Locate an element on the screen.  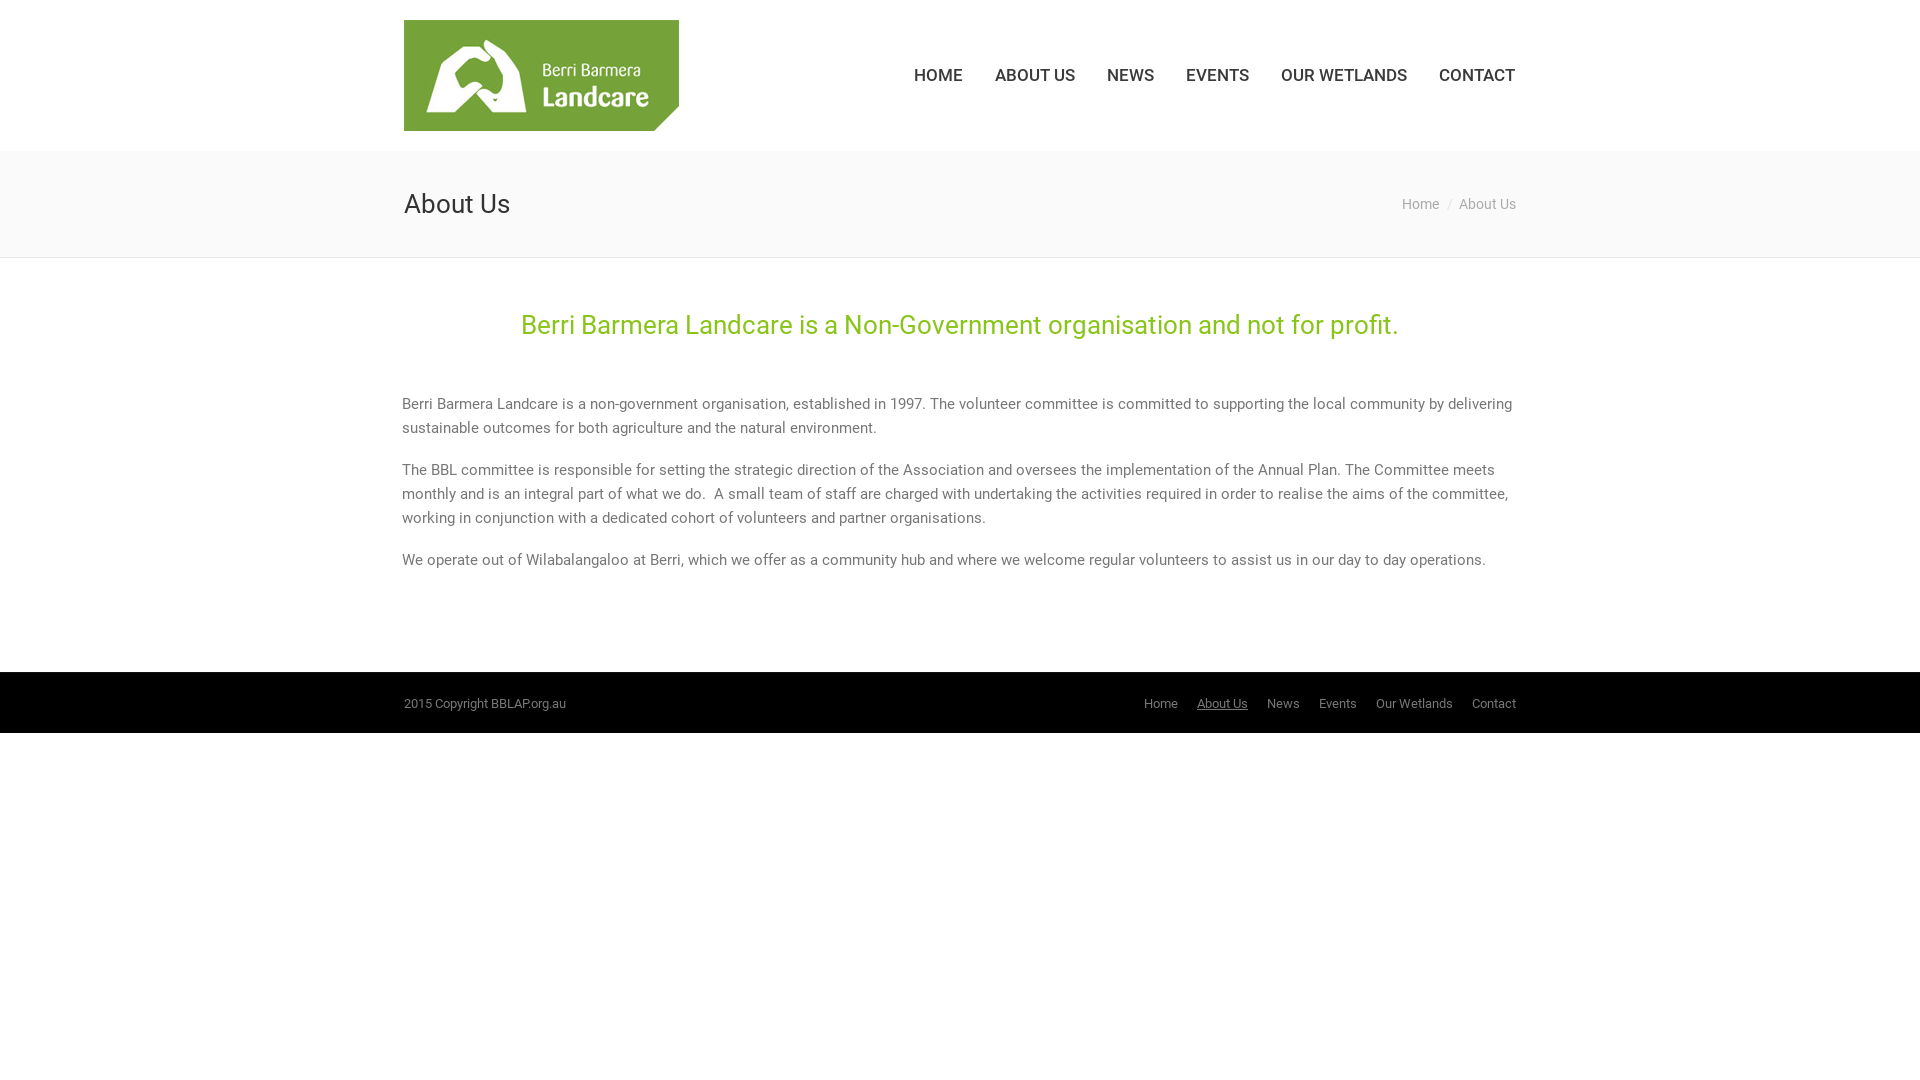
Our Wetlands is located at coordinates (1414, 704).